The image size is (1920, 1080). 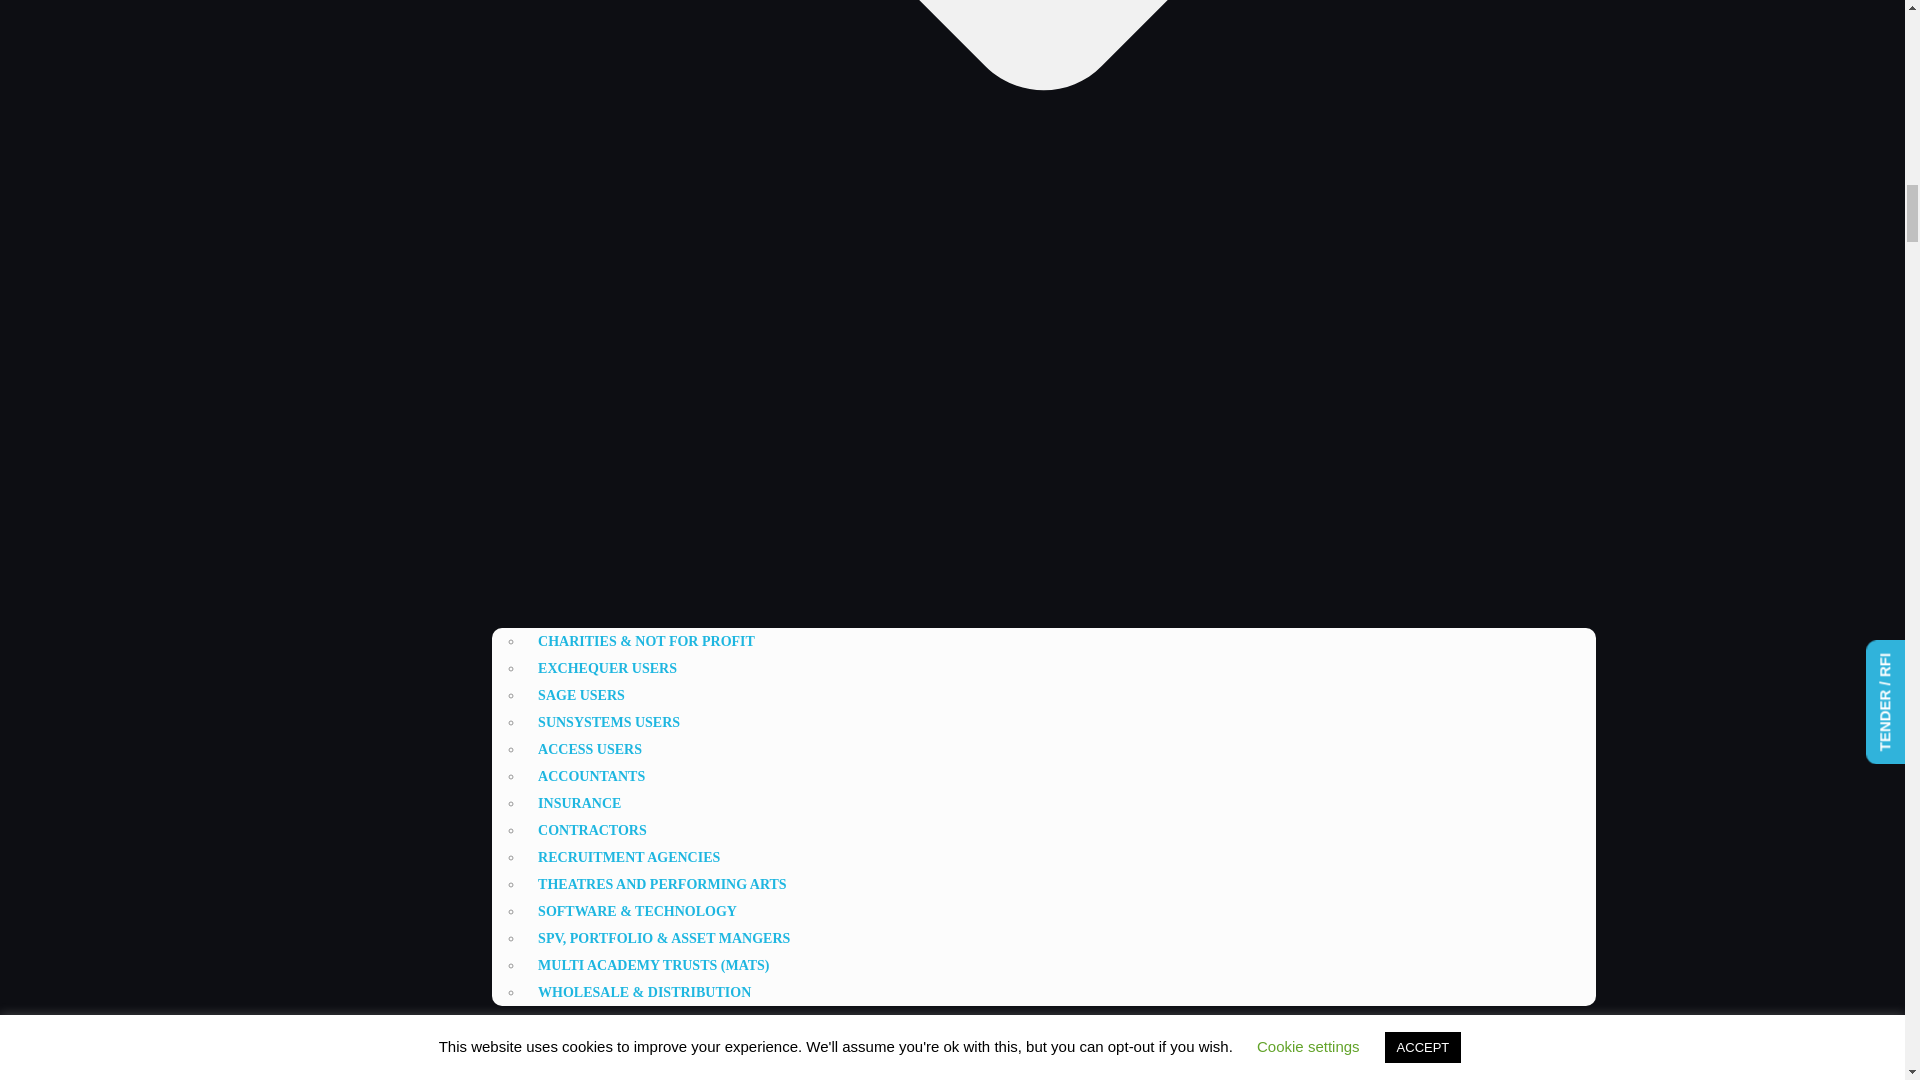 What do you see at coordinates (1060, 1042) in the screenshot?
I see `Who we are` at bounding box center [1060, 1042].